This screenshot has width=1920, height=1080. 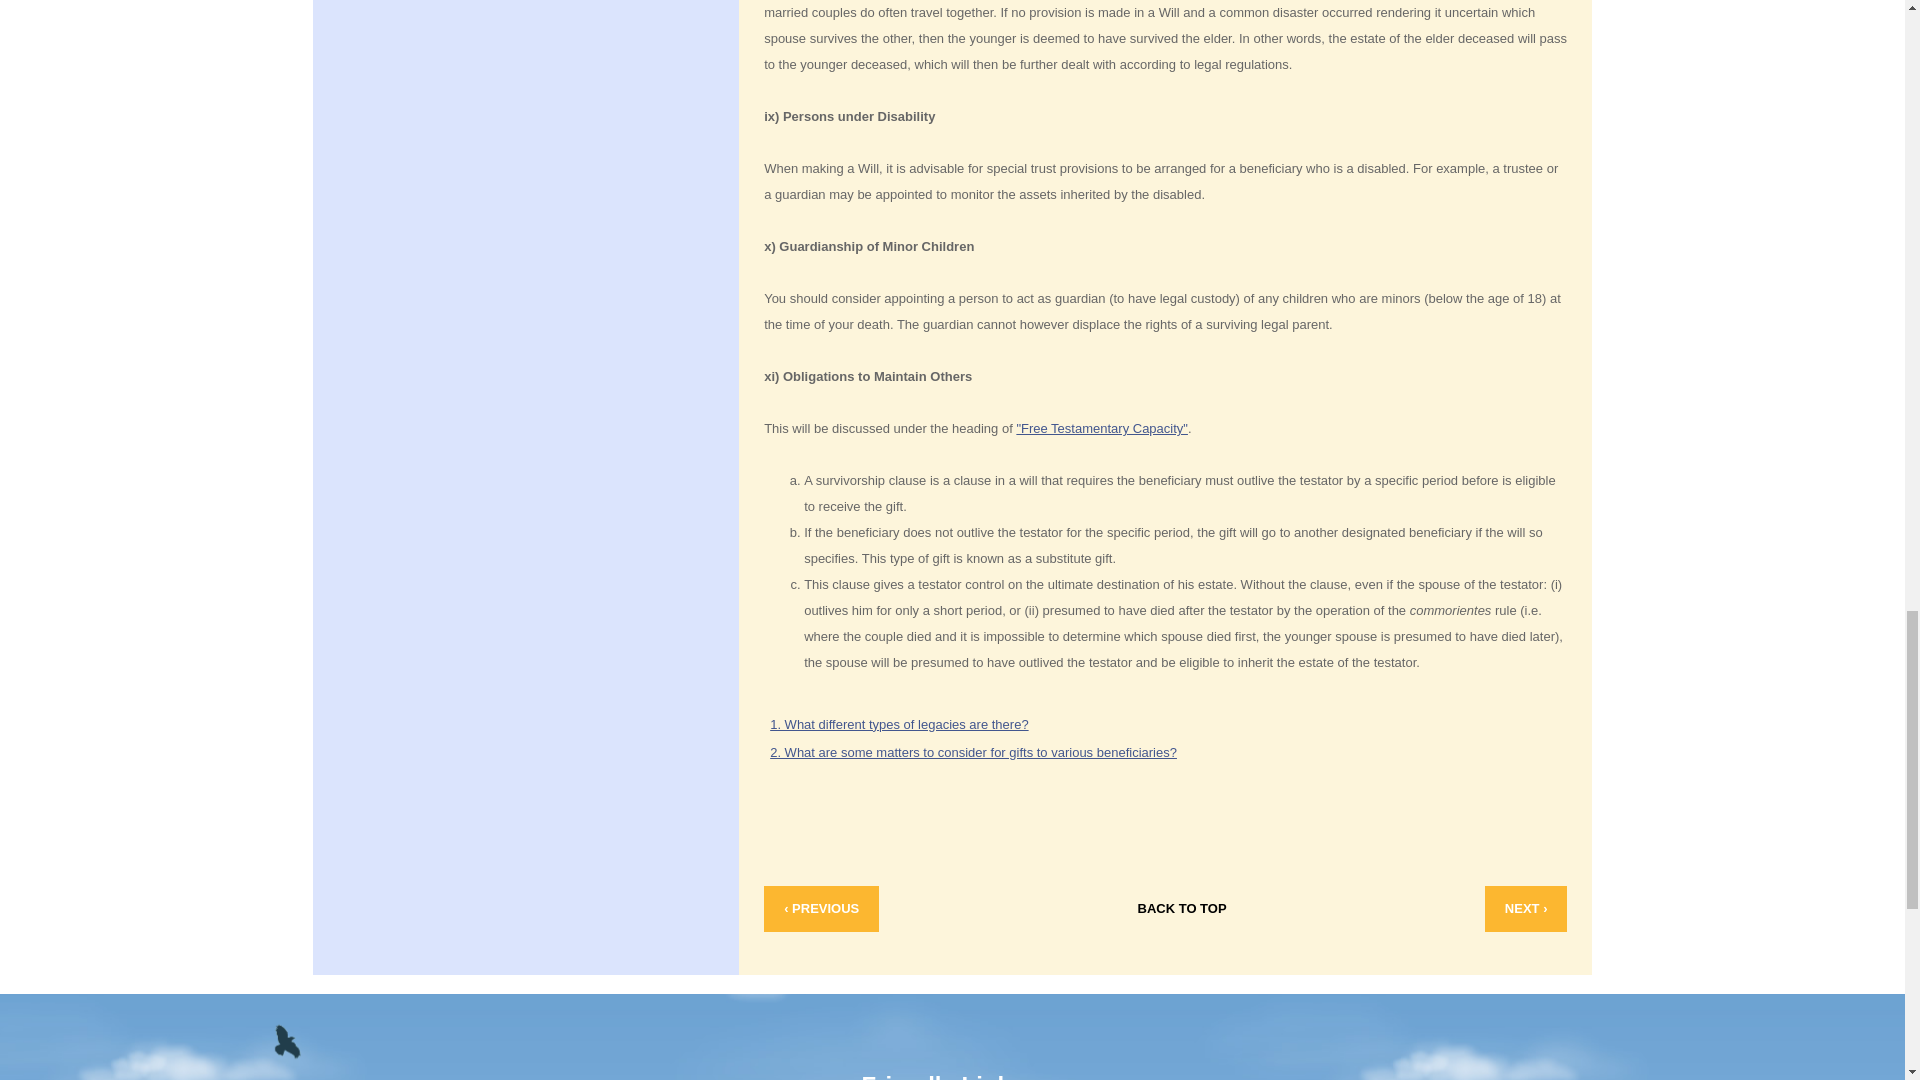 What do you see at coordinates (1526, 908) in the screenshot?
I see `Go to next page` at bounding box center [1526, 908].